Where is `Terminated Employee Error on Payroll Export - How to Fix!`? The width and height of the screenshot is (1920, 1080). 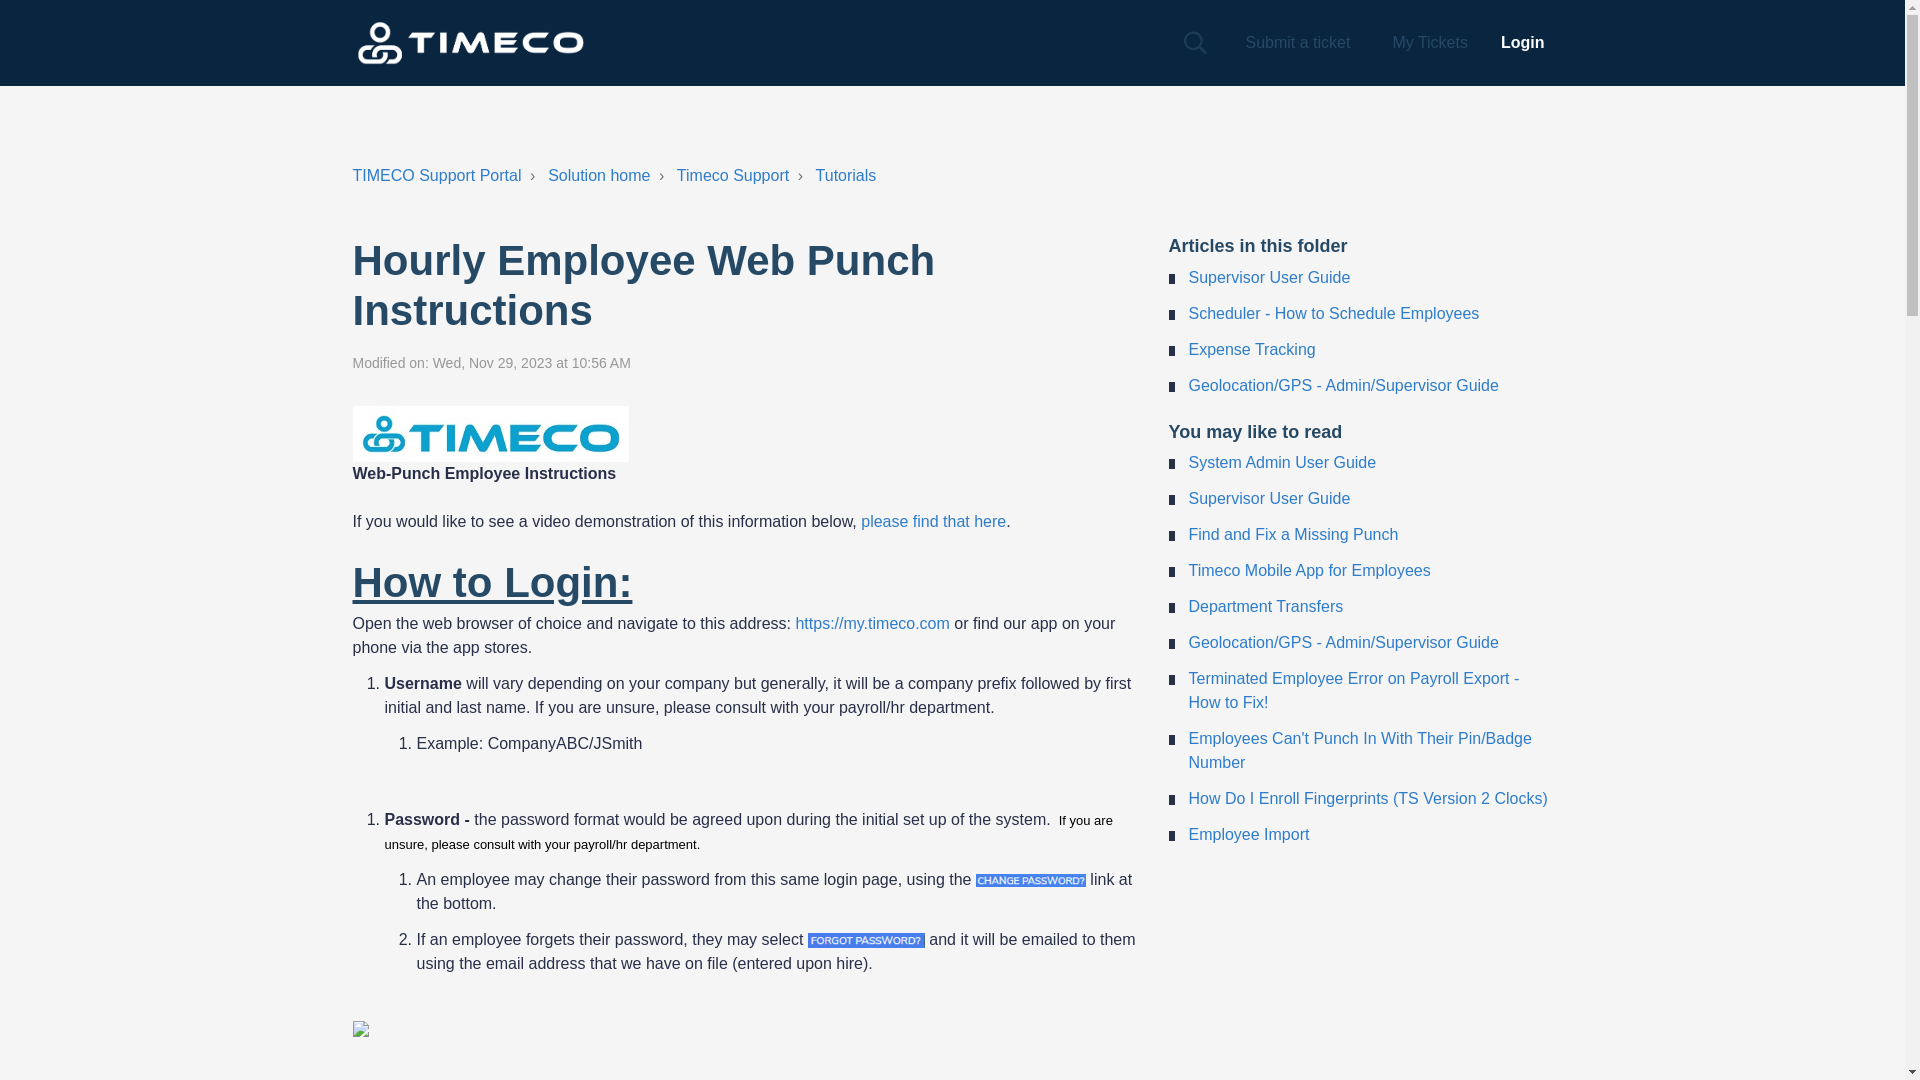
Terminated Employee Error on Payroll Export - How to Fix! is located at coordinates (1353, 690).